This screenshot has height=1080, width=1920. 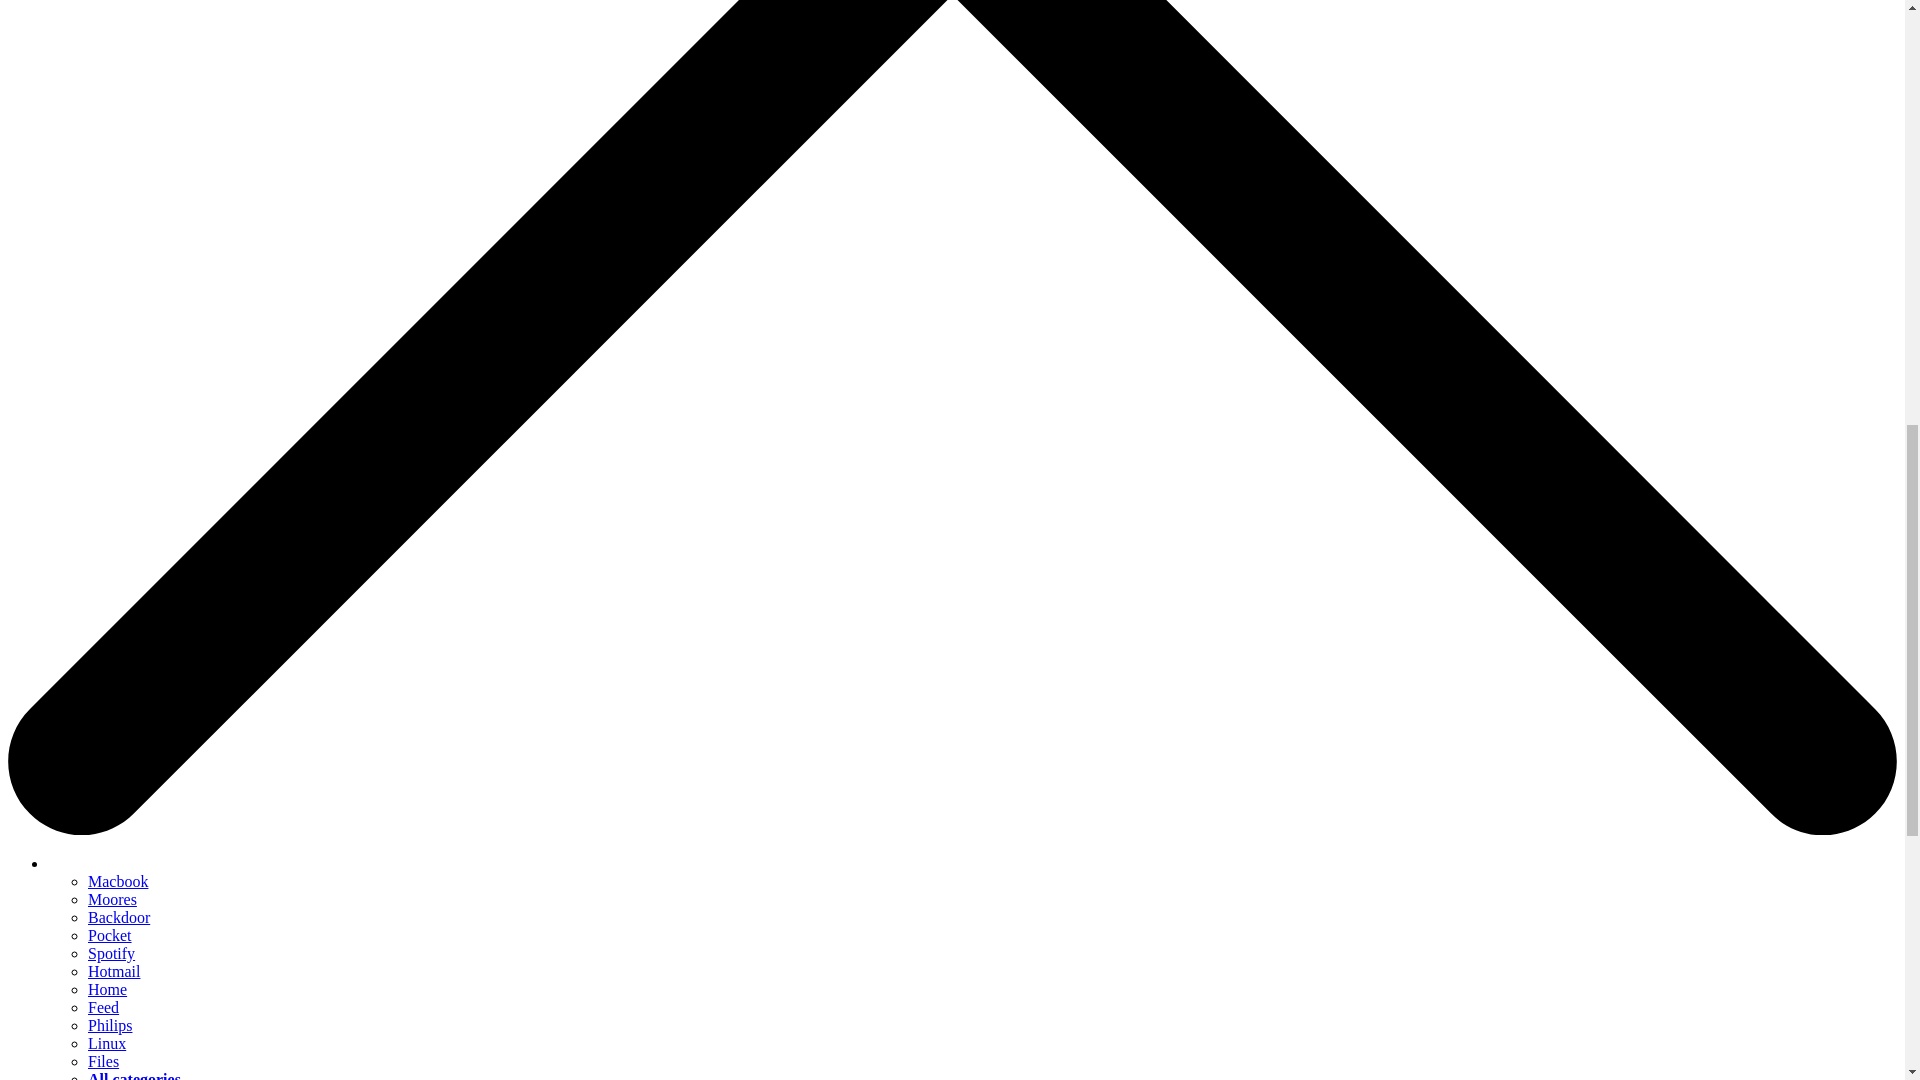 I want to click on Macbook, so click(x=118, y=880).